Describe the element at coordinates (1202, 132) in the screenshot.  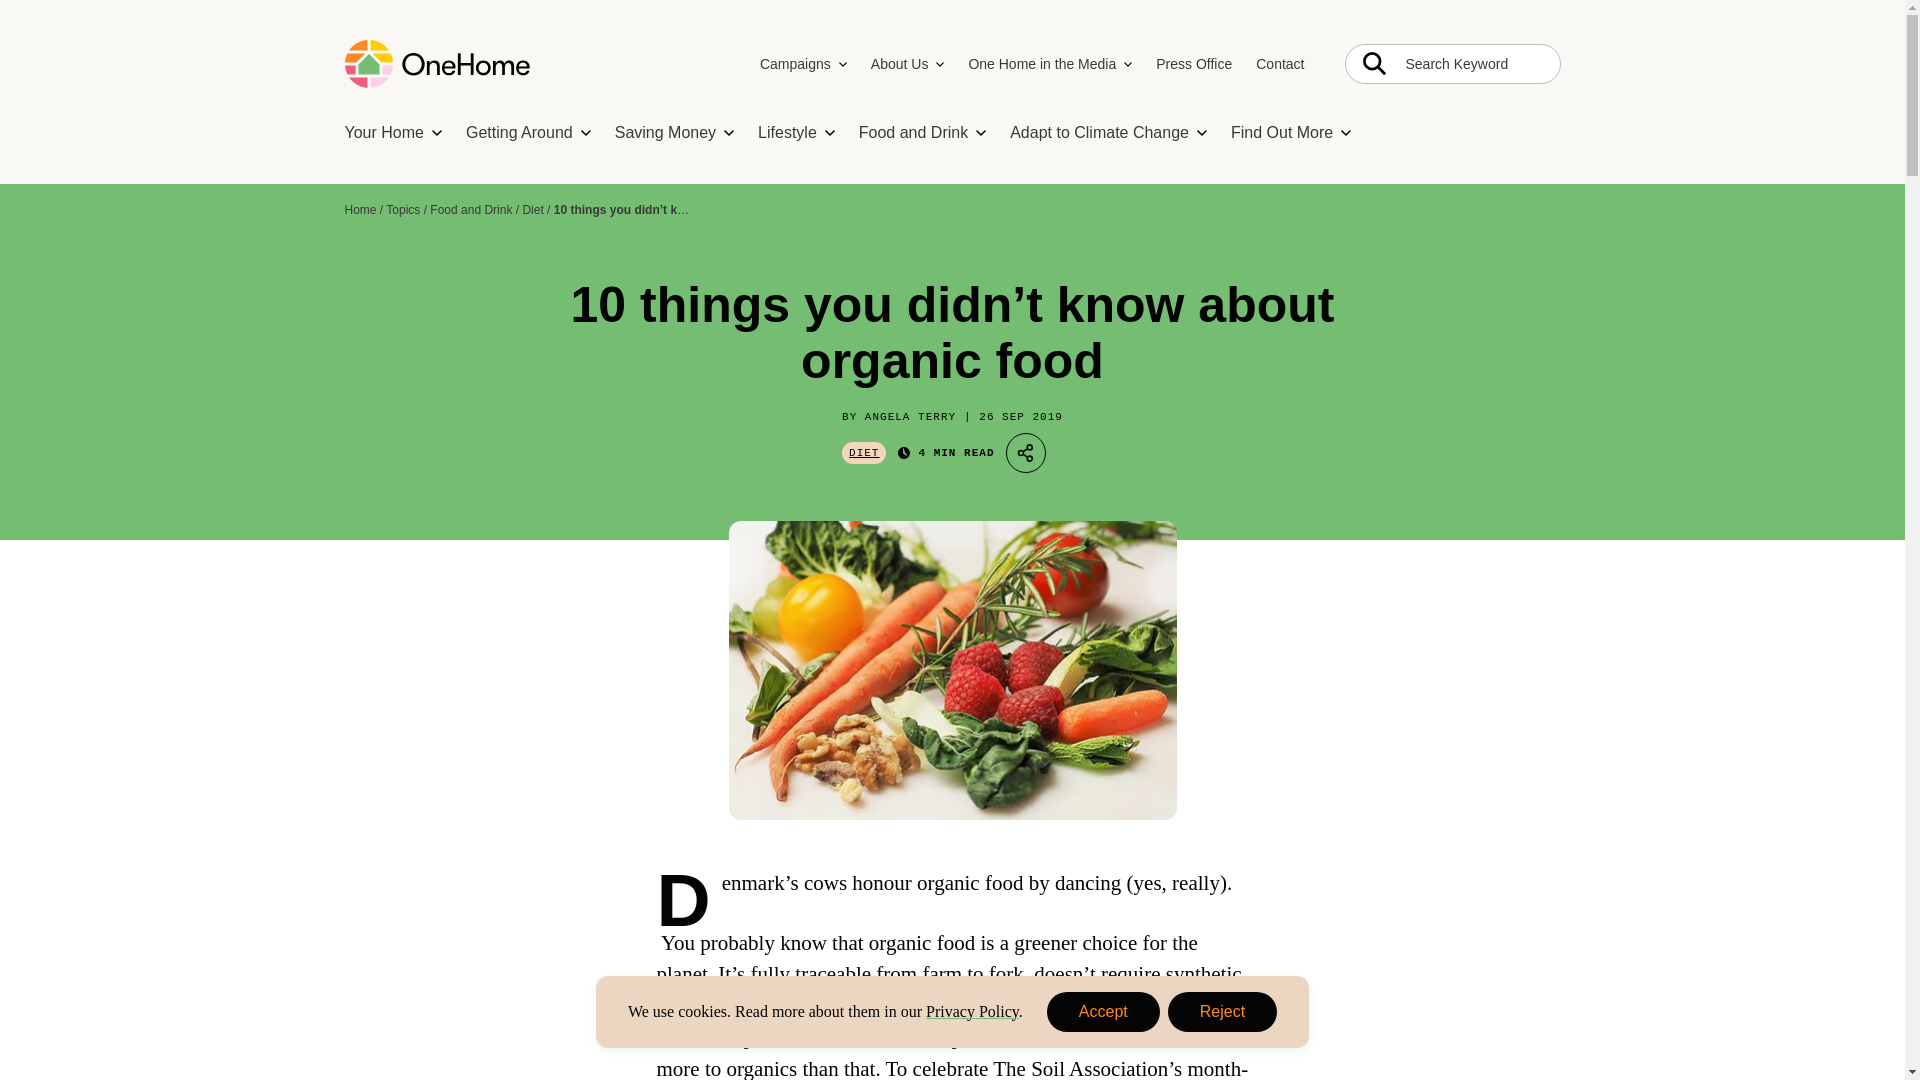
I see `Saving Money` at that location.